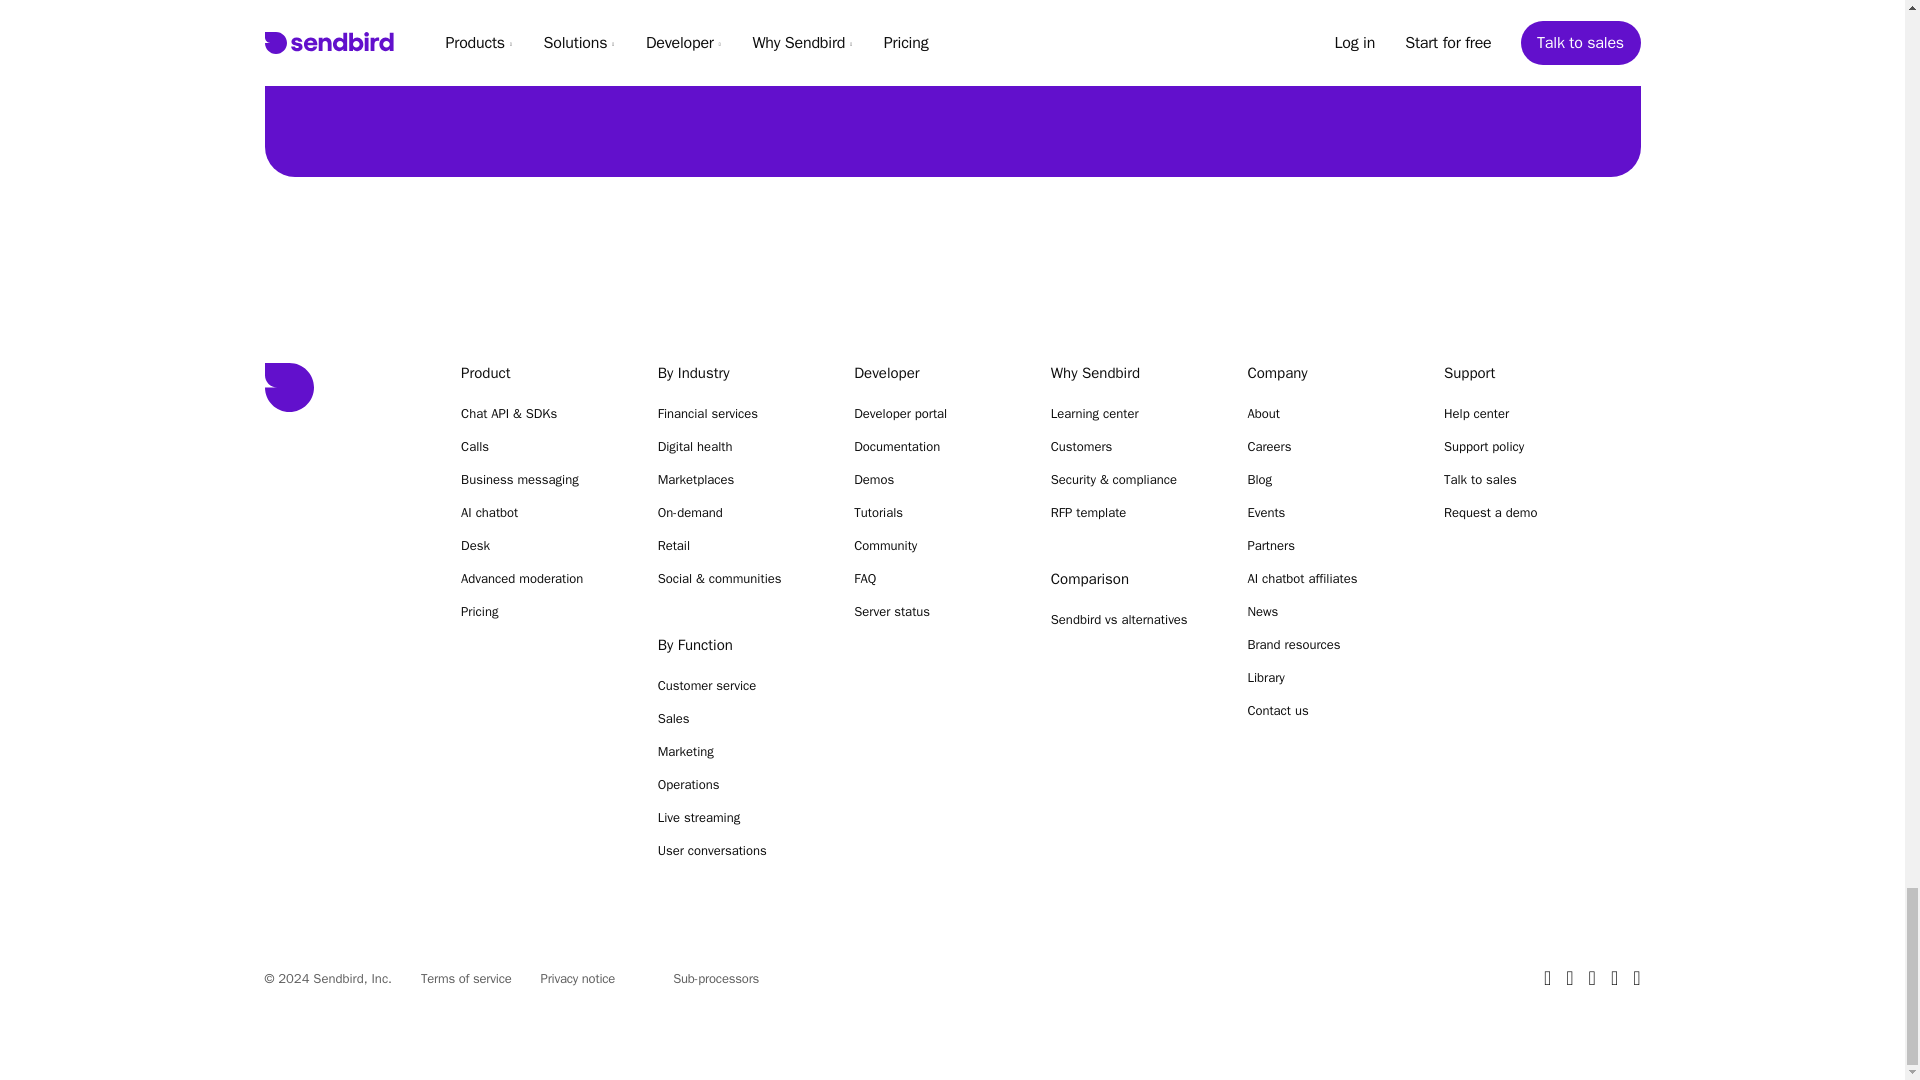 The image size is (1920, 1080). Describe the element at coordinates (736, 480) in the screenshot. I see `Marketplaces` at that location.